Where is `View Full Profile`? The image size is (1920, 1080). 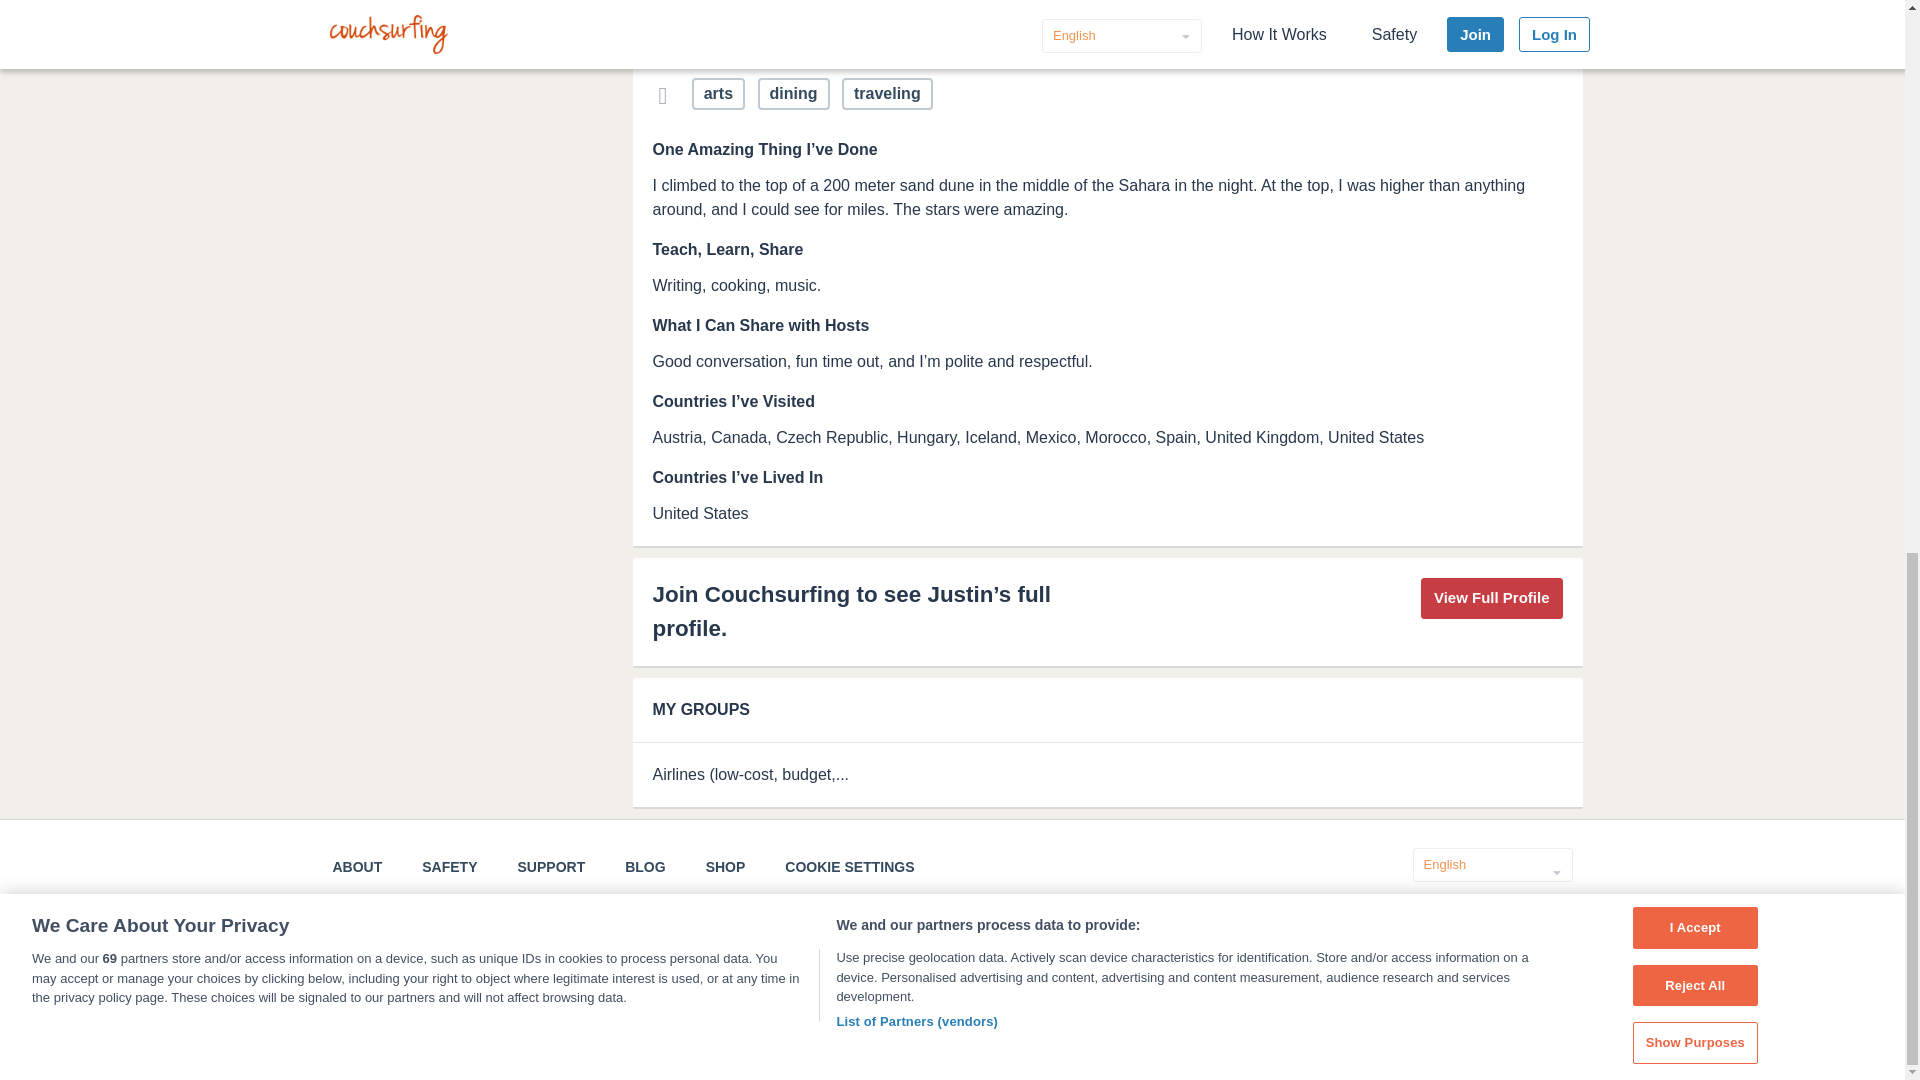 View Full Profile is located at coordinates (1491, 598).